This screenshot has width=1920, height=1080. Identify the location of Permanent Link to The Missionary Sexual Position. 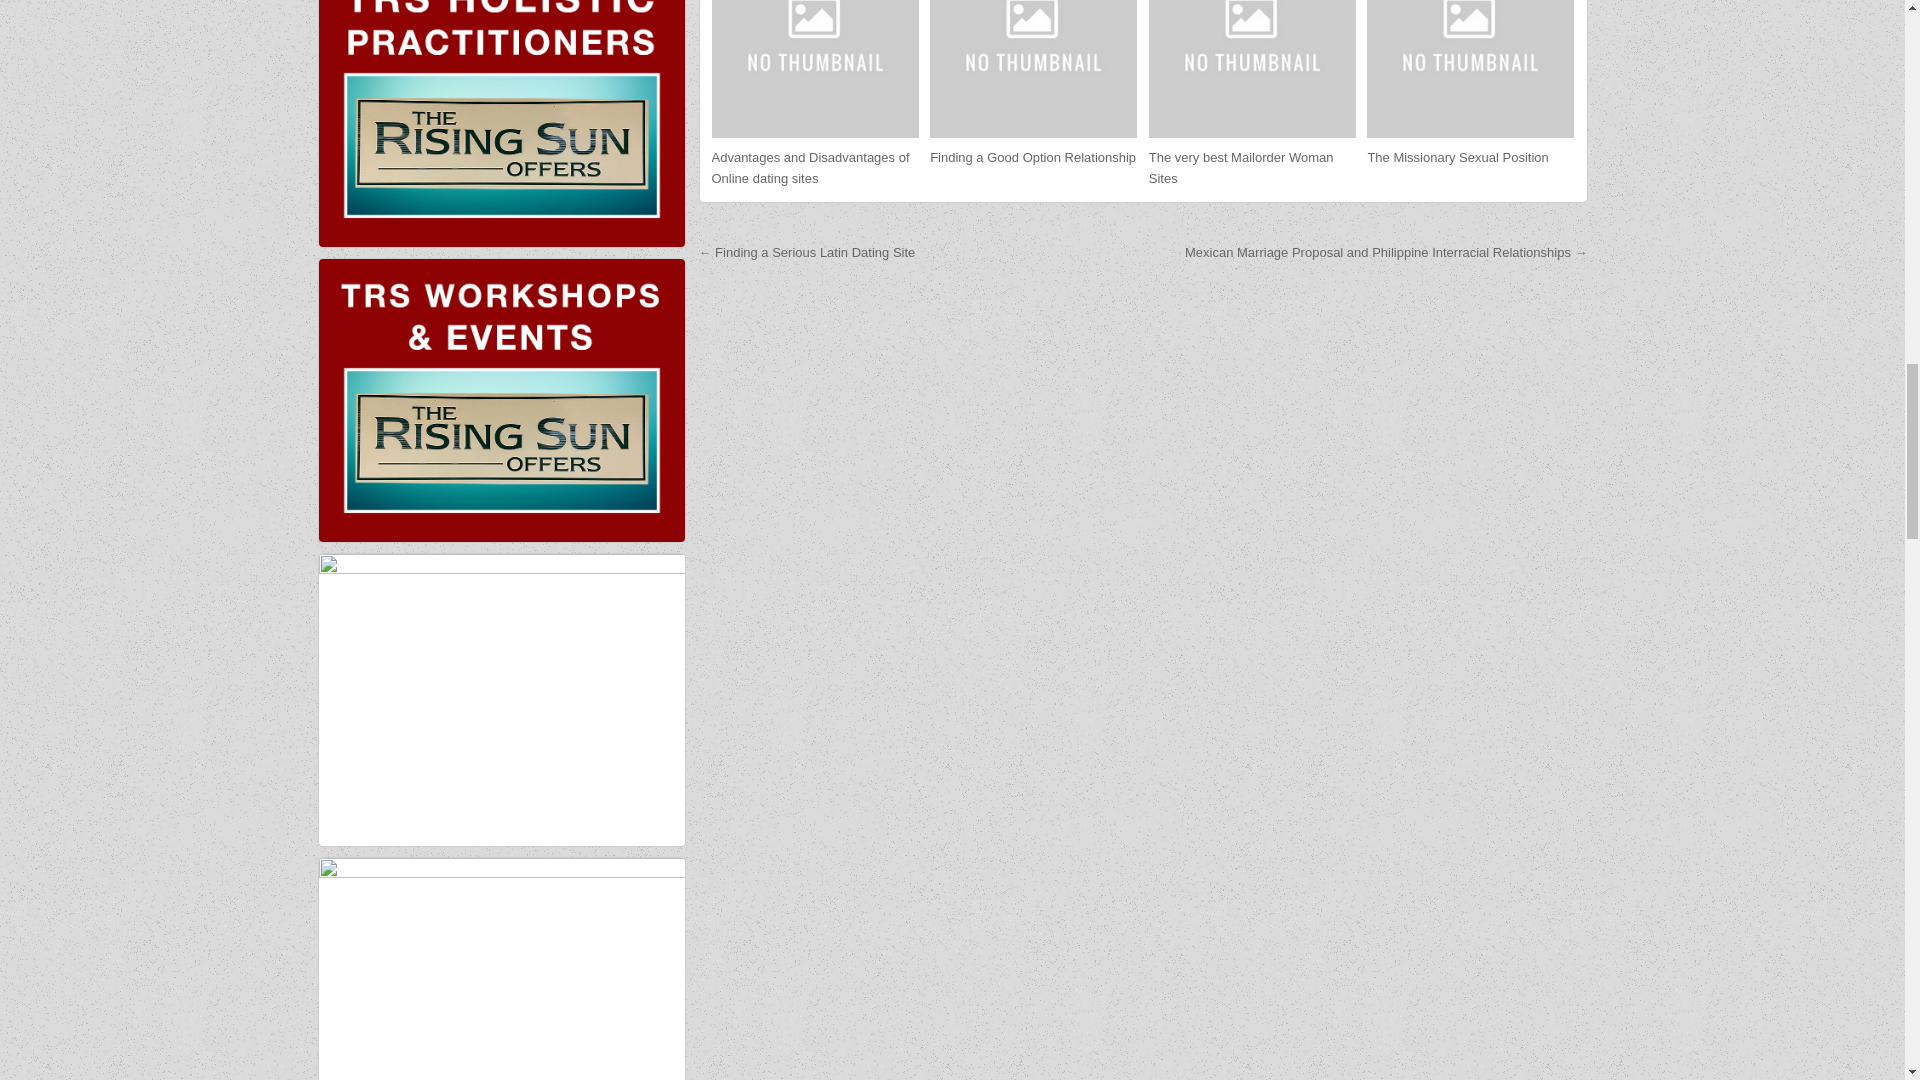
(1470, 69).